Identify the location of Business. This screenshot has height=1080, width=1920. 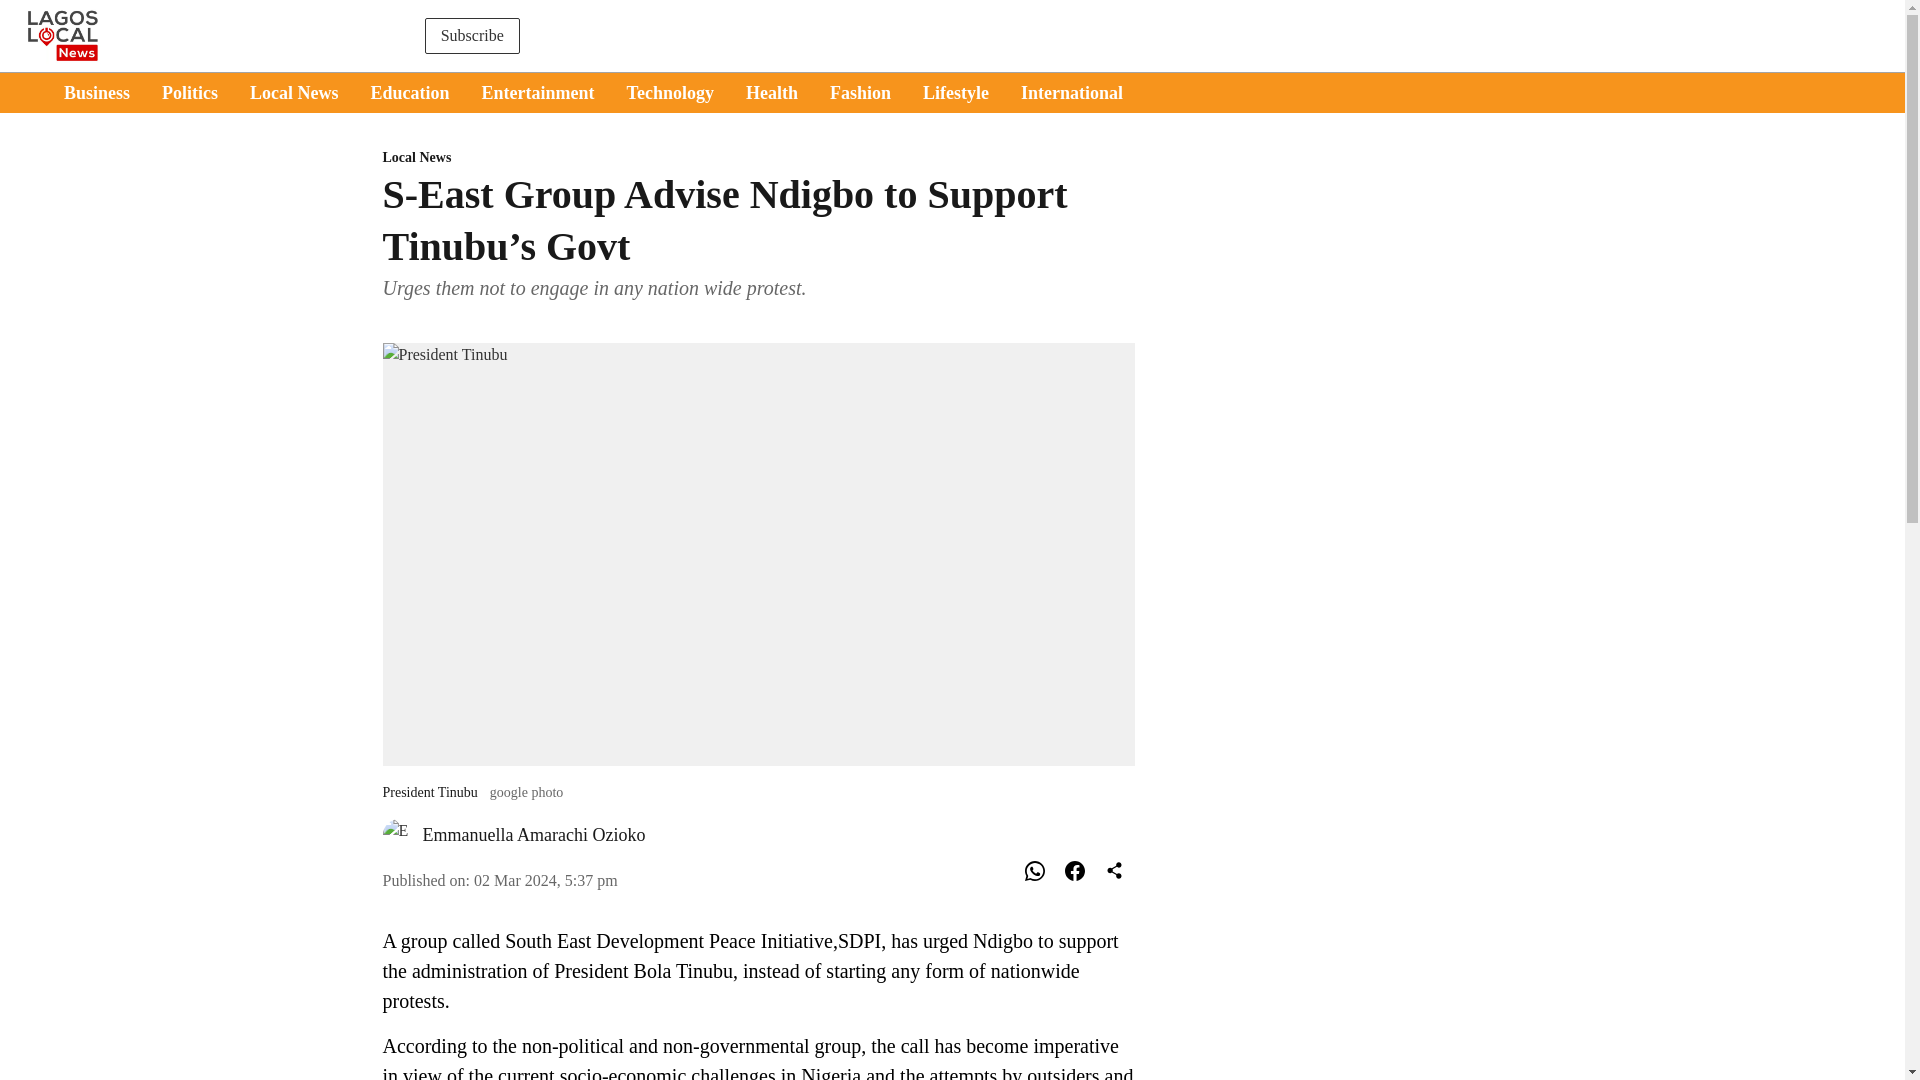
(96, 92).